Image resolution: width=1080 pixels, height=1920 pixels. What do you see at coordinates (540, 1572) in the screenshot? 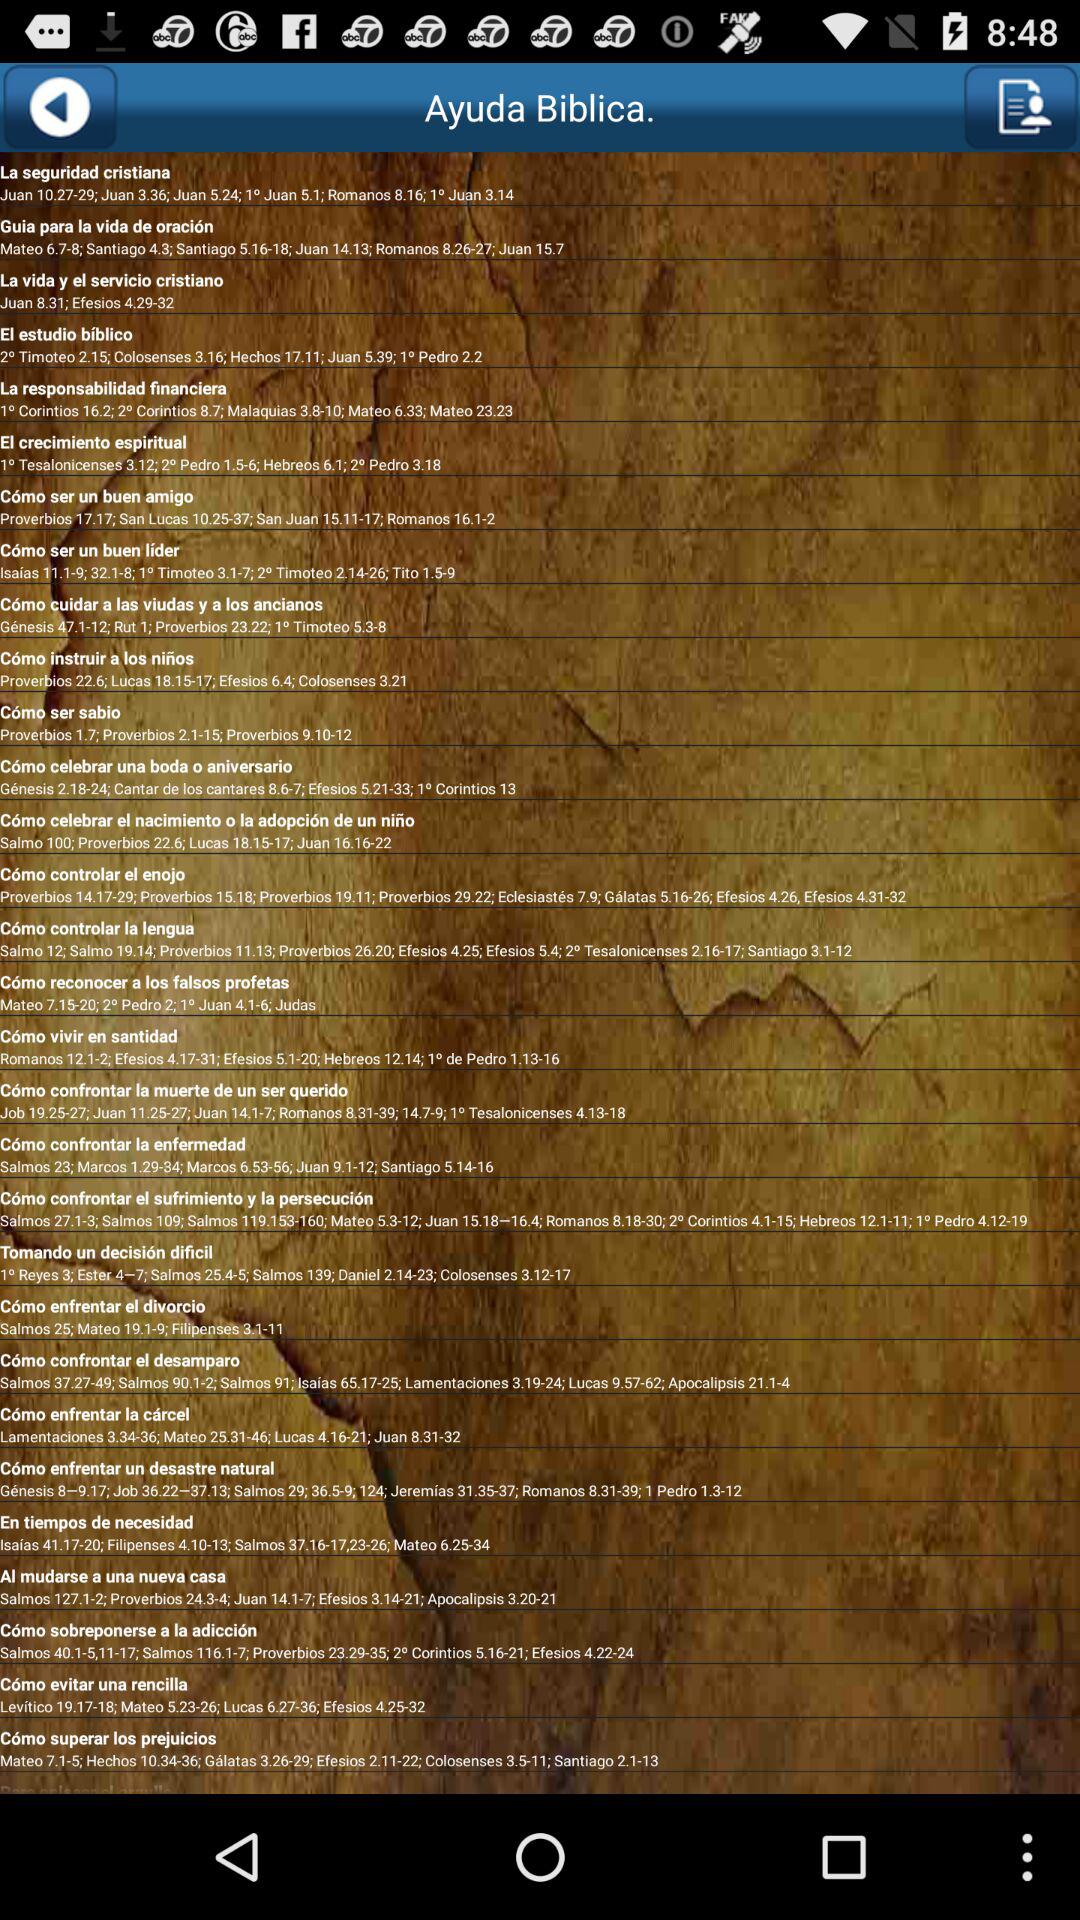
I see `select the al mudarse a` at bounding box center [540, 1572].